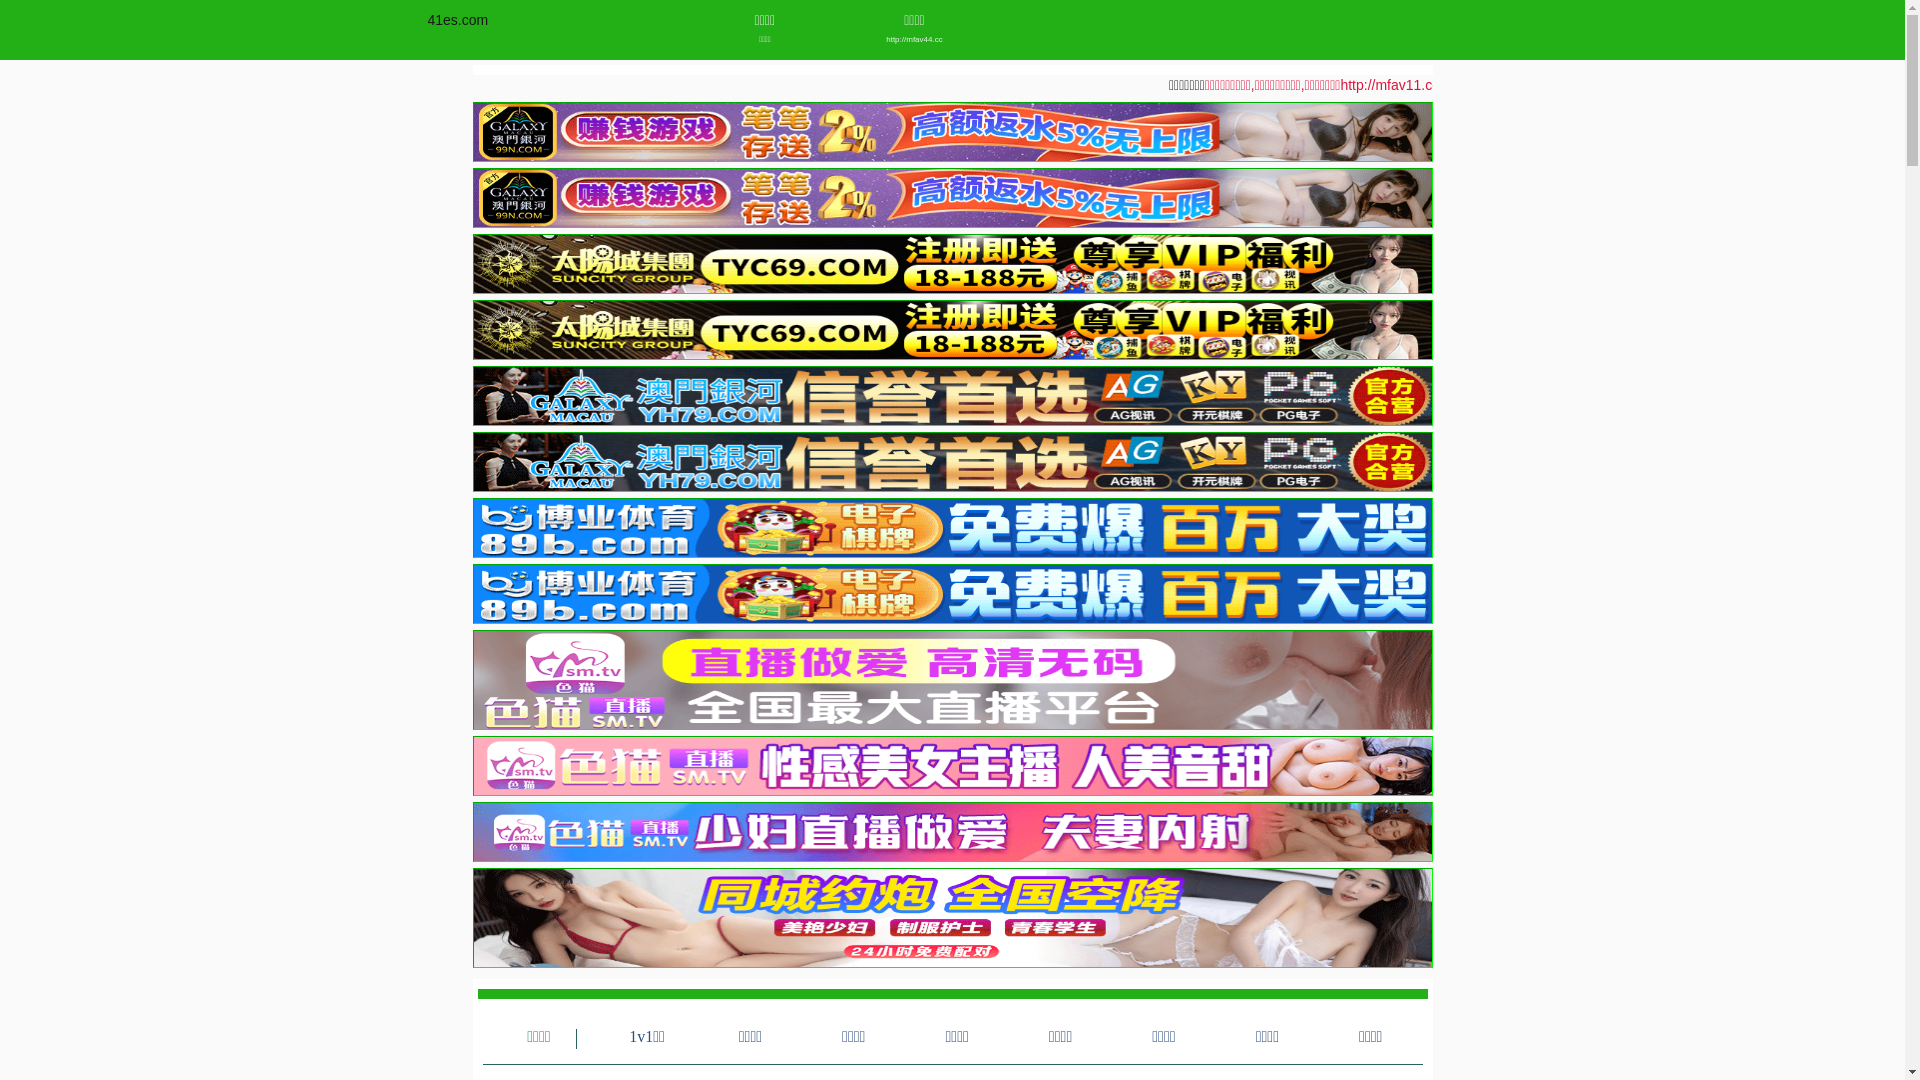 The width and height of the screenshot is (1920, 1080). Describe the element at coordinates (914, 40) in the screenshot. I see `http://mfav44.cc` at that location.